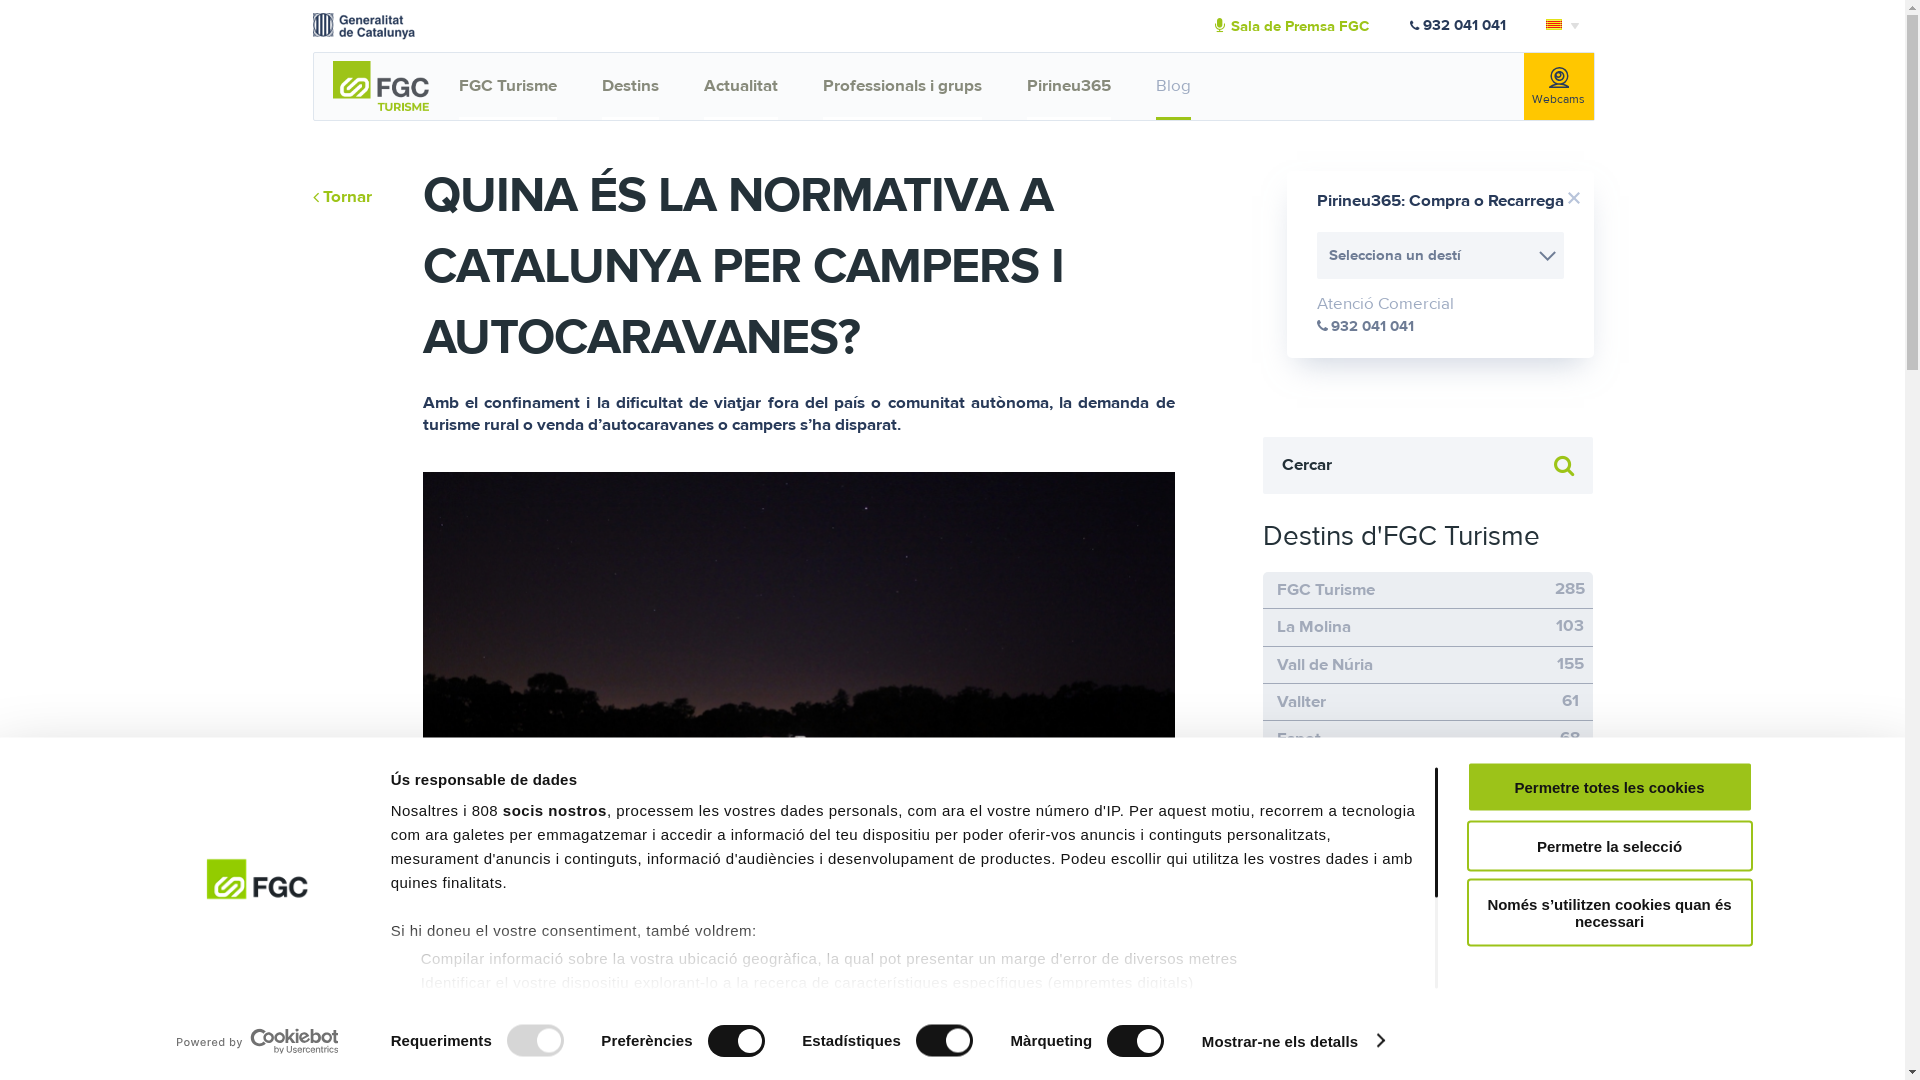 This screenshot has width=1920, height=1080. Describe the element at coordinates (1069, 86) in the screenshot. I see `Pirineu365` at that location.